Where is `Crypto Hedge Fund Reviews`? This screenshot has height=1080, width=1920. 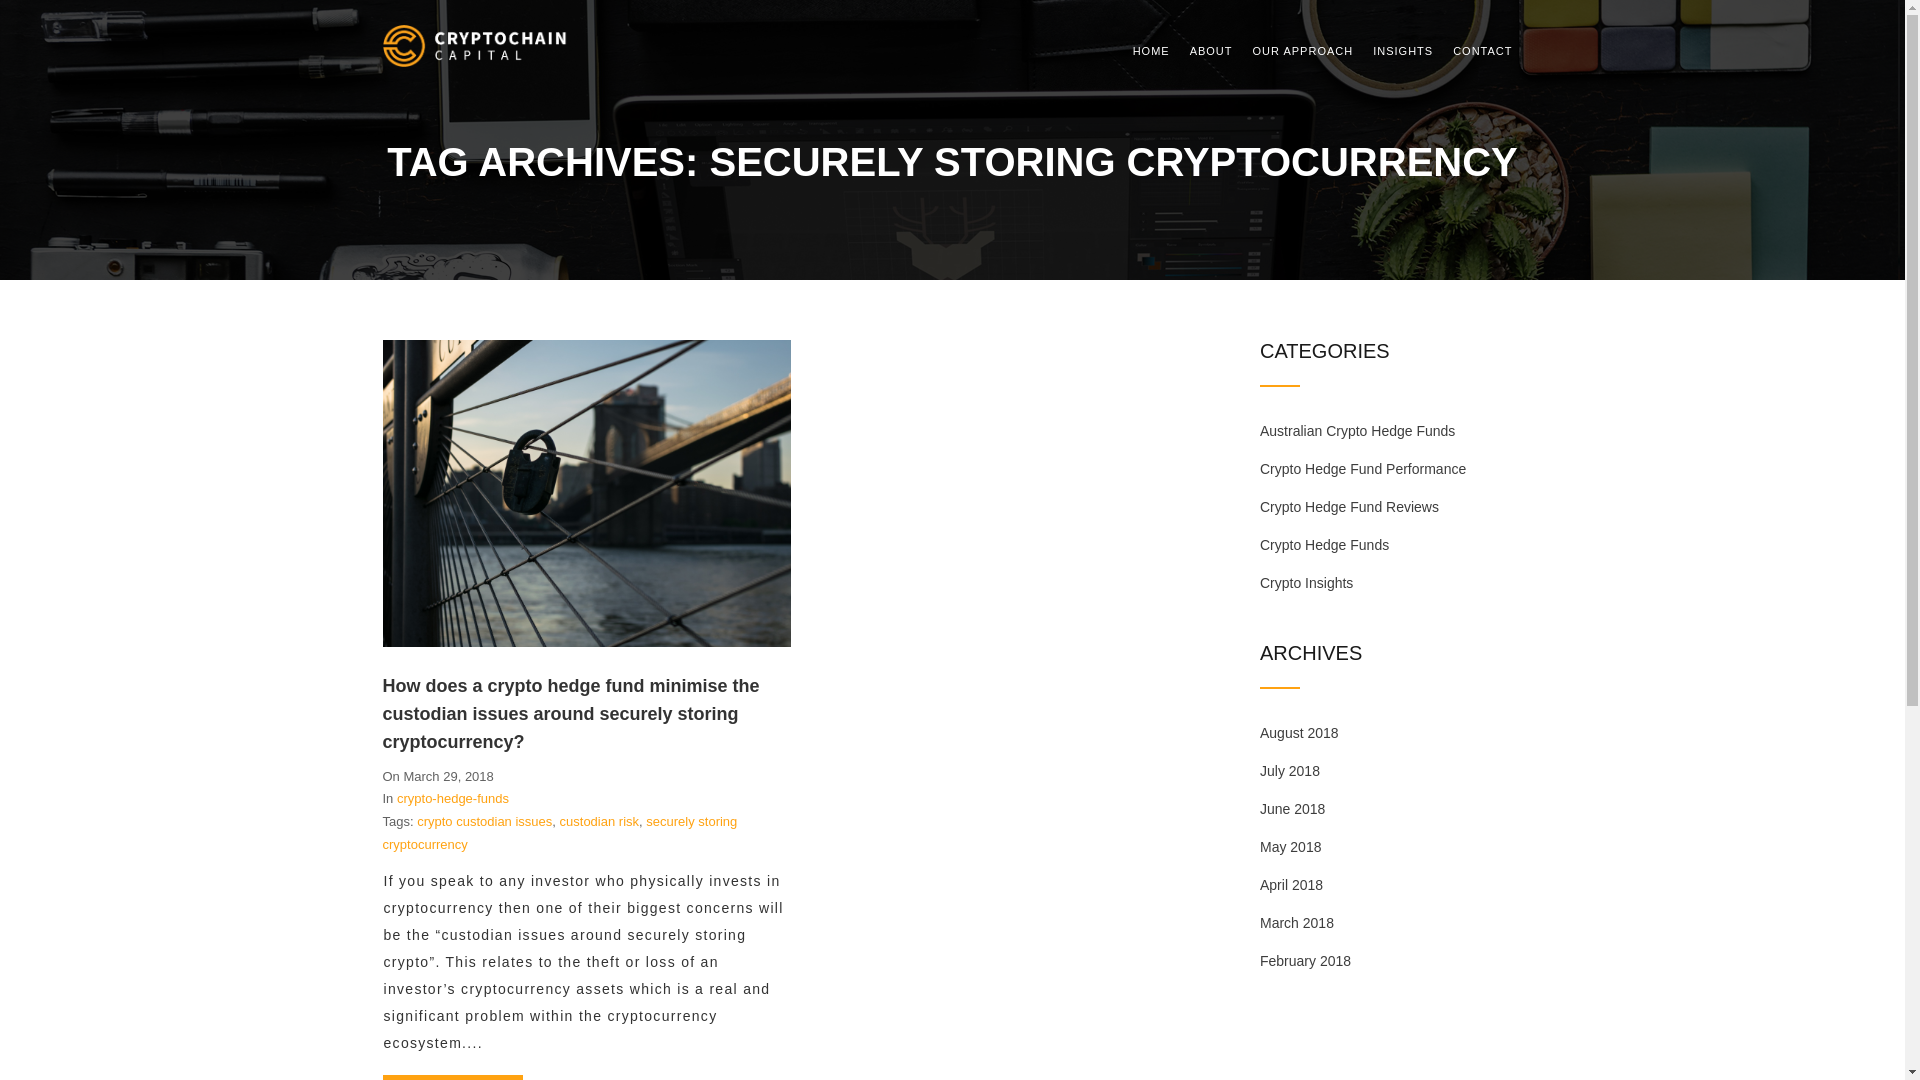 Crypto Hedge Fund Reviews is located at coordinates (1350, 507).